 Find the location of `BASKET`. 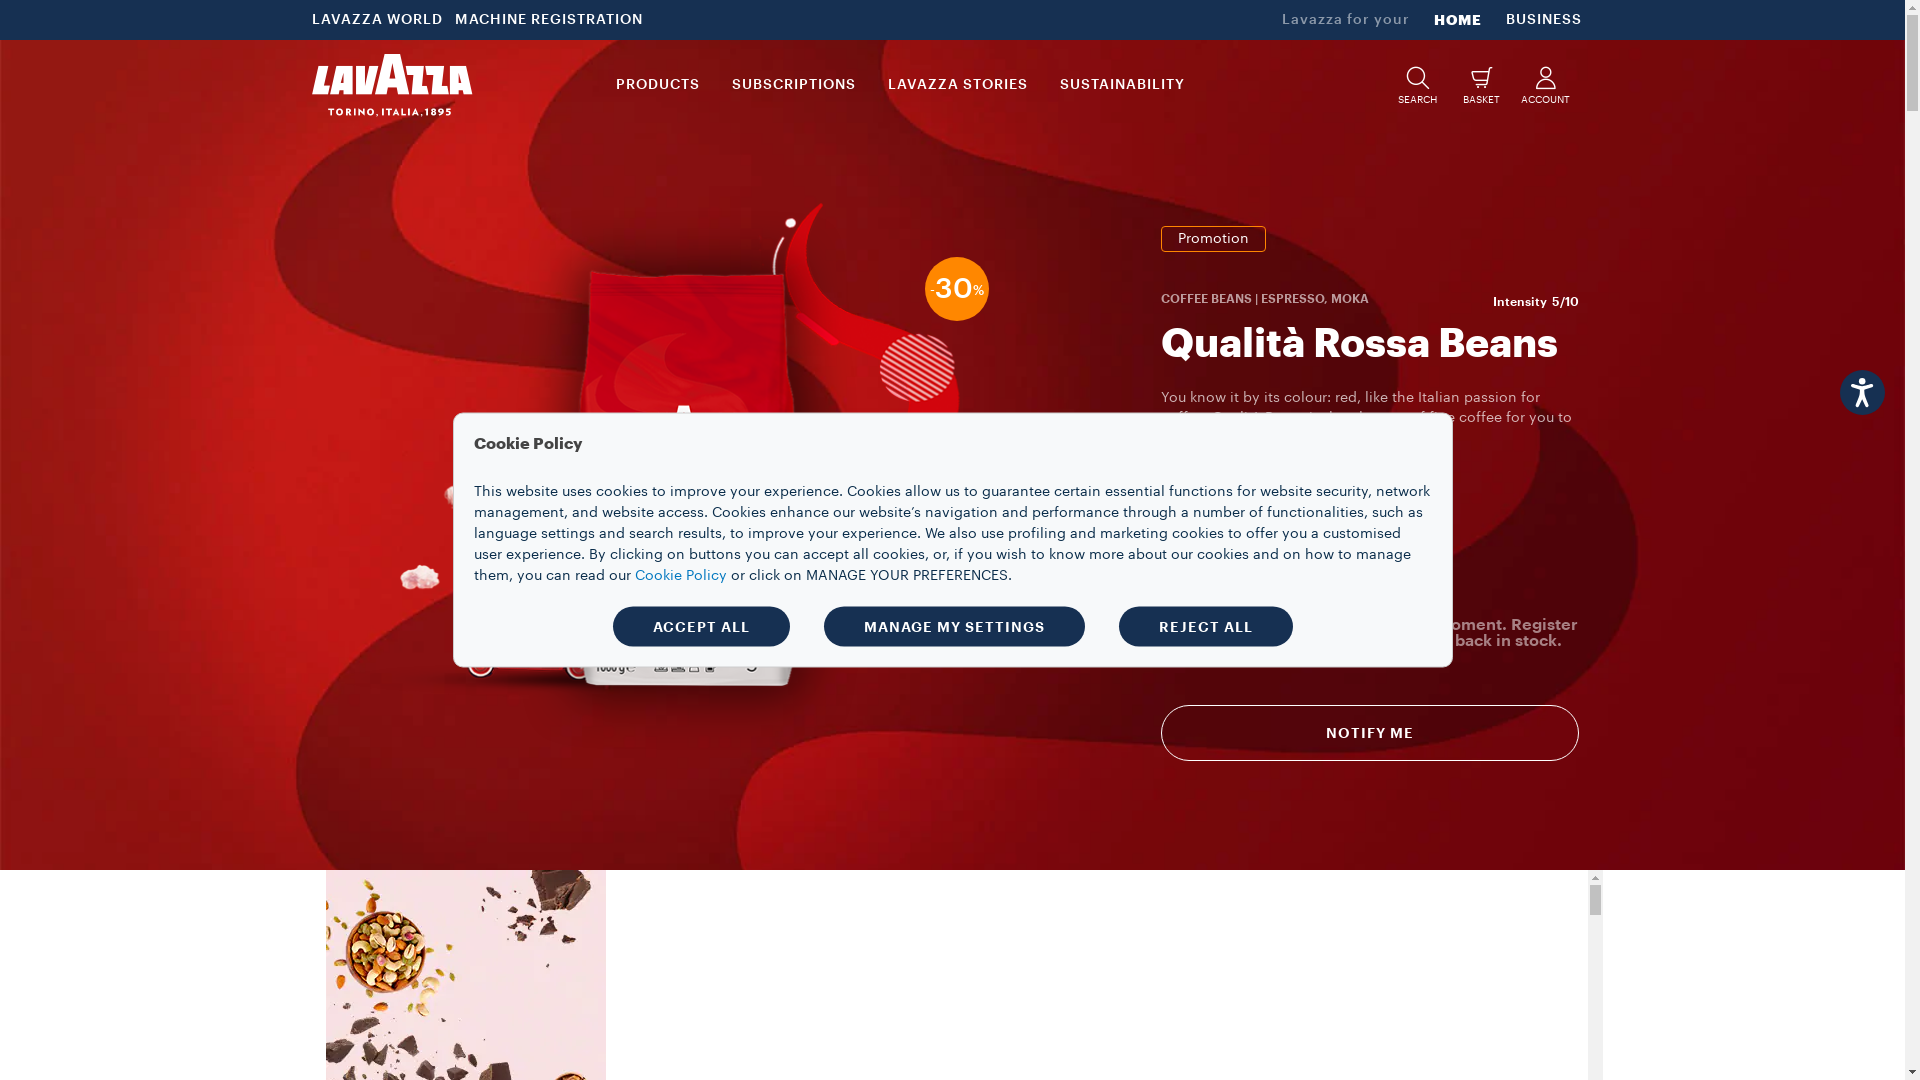

BASKET is located at coordinates (1482, 84).